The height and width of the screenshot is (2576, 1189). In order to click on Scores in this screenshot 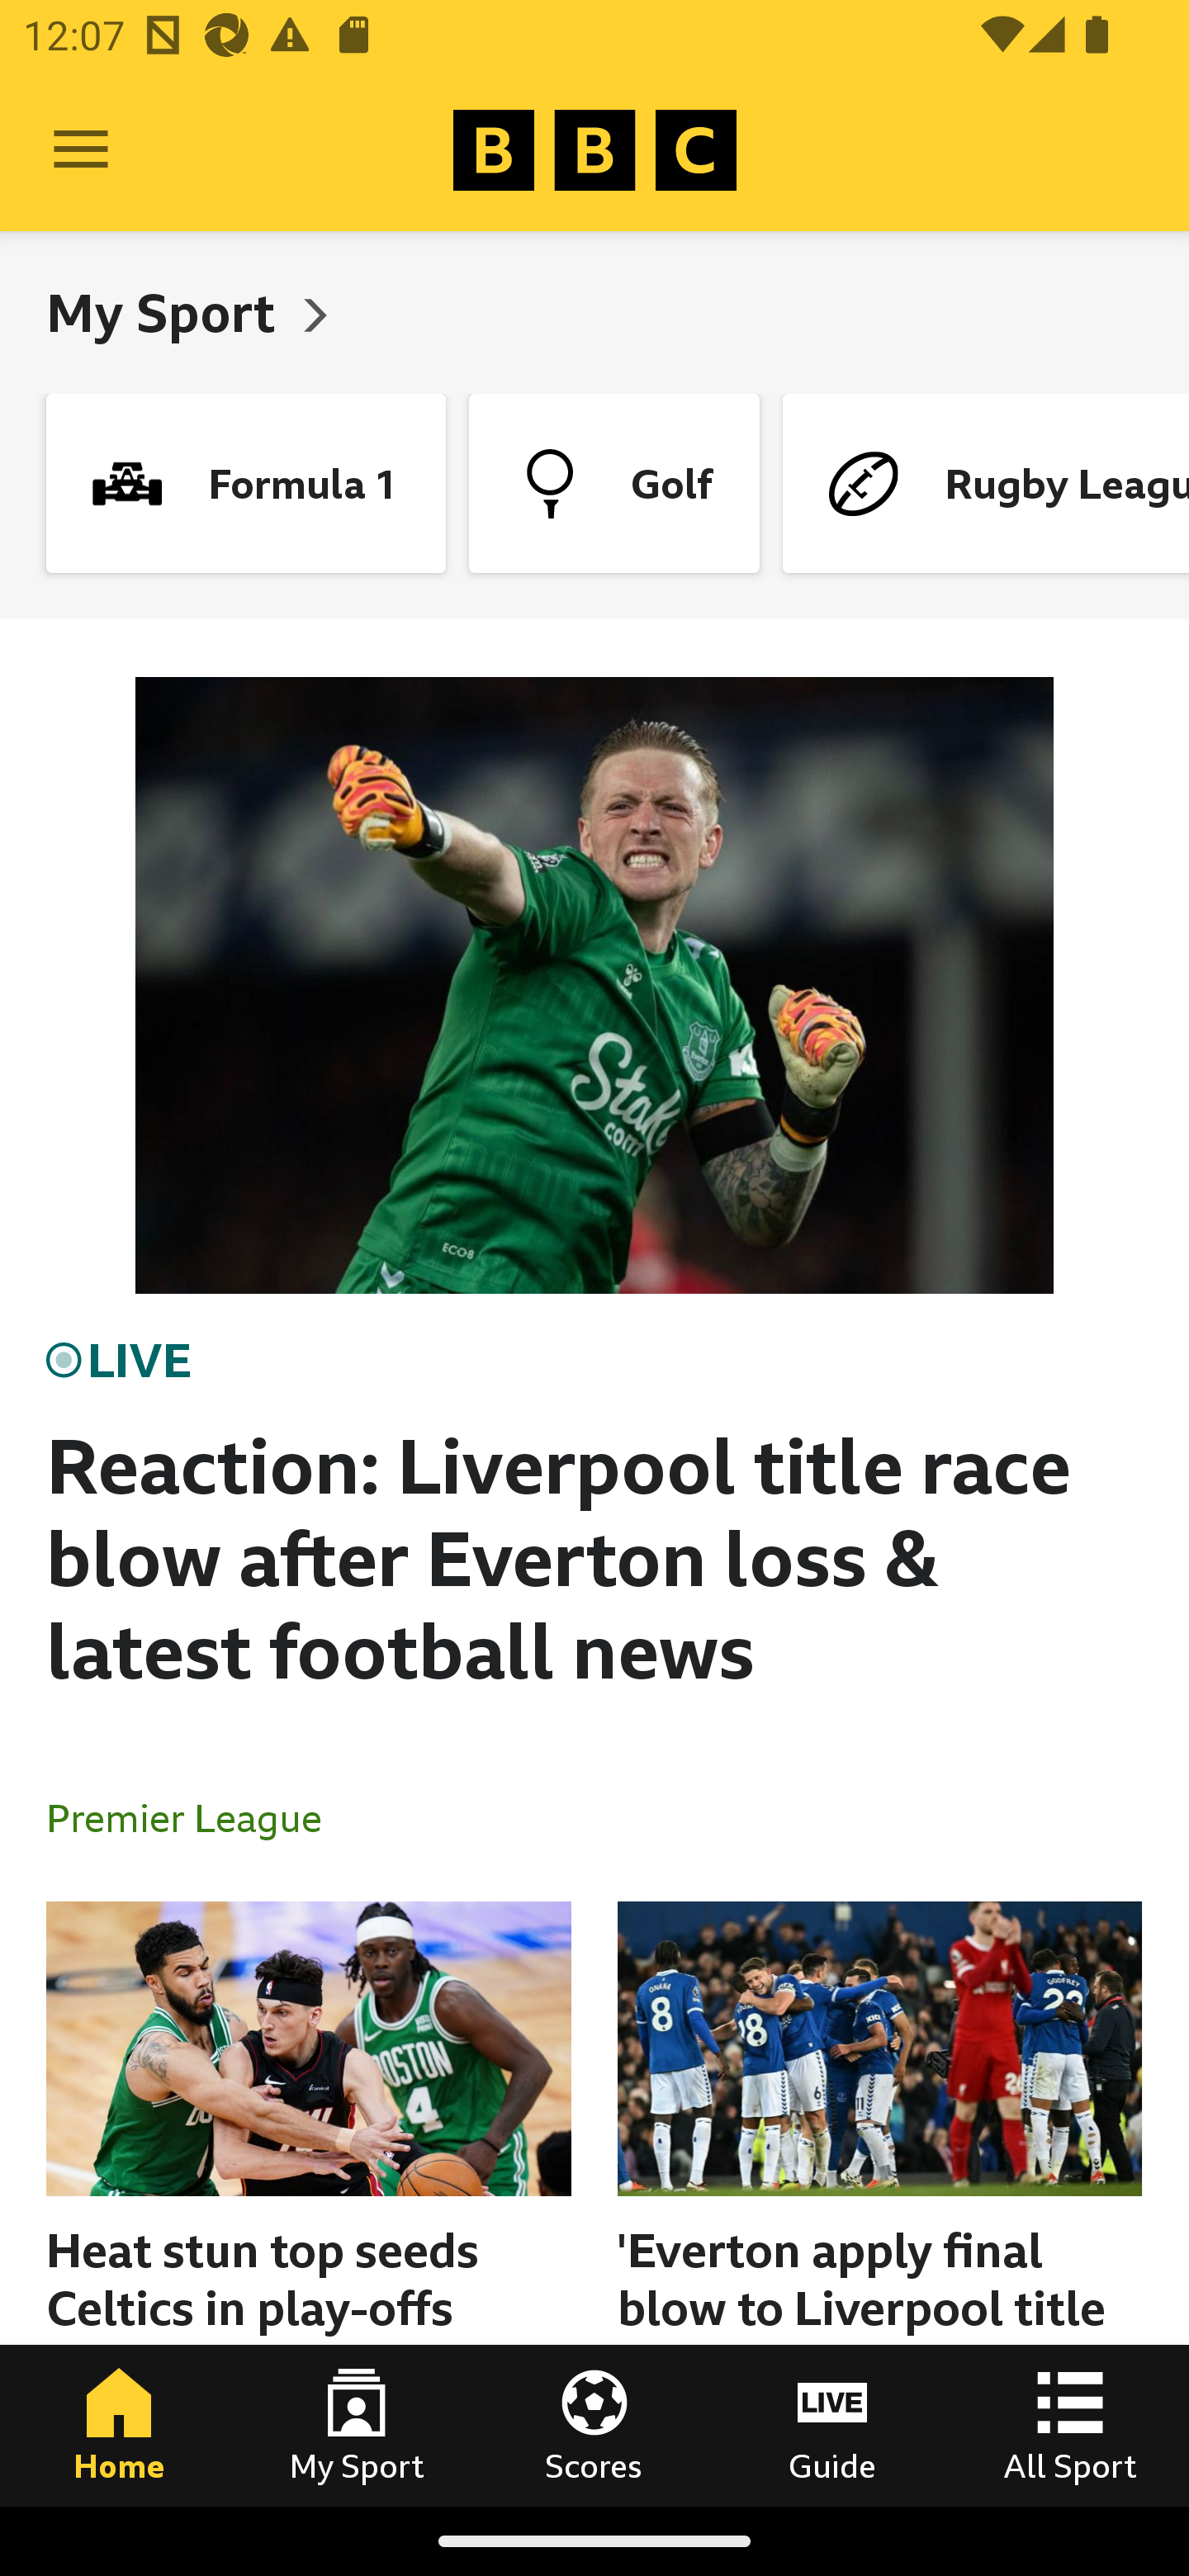, I will do `click(594, 2425)`.